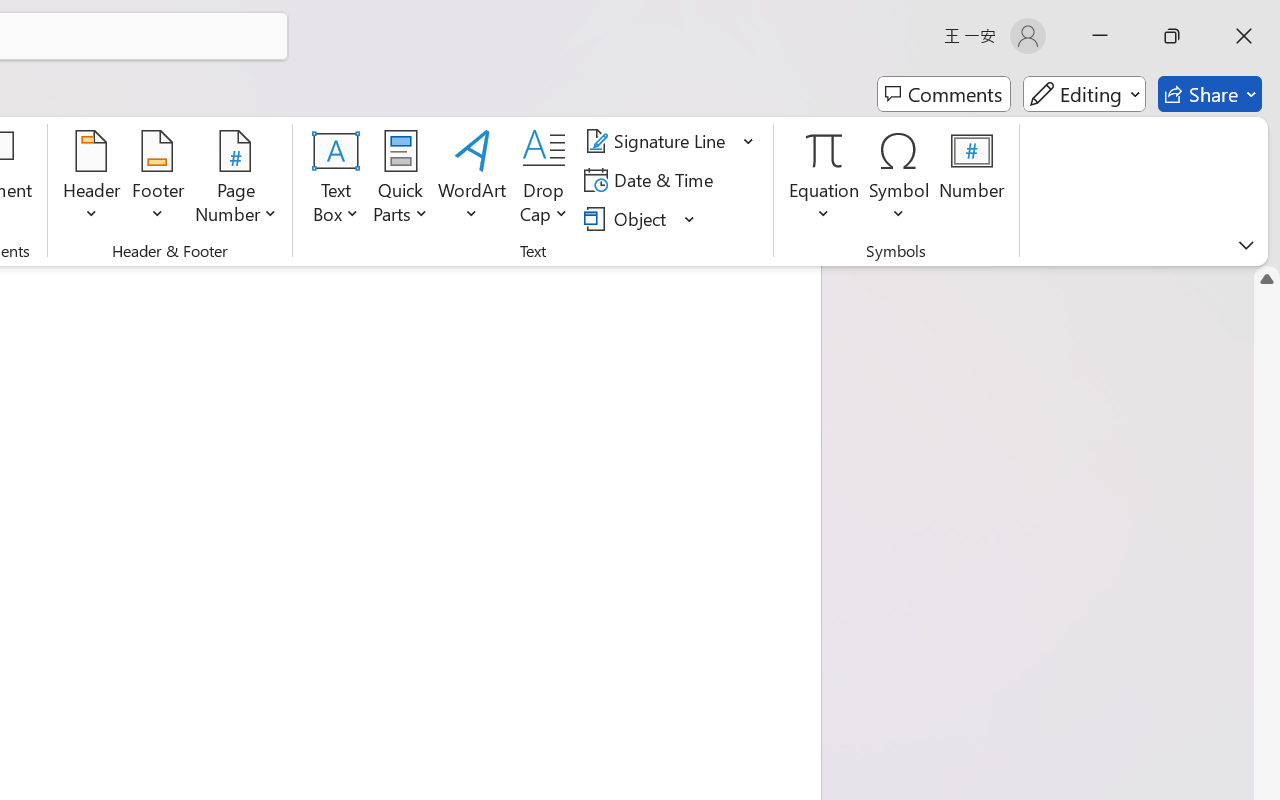 The image size is (1280, 800). What do you see at coordinates (1246, 245) in the screenshot?
I see `Ribbon Display Options` at bounding box center [1246, 245].